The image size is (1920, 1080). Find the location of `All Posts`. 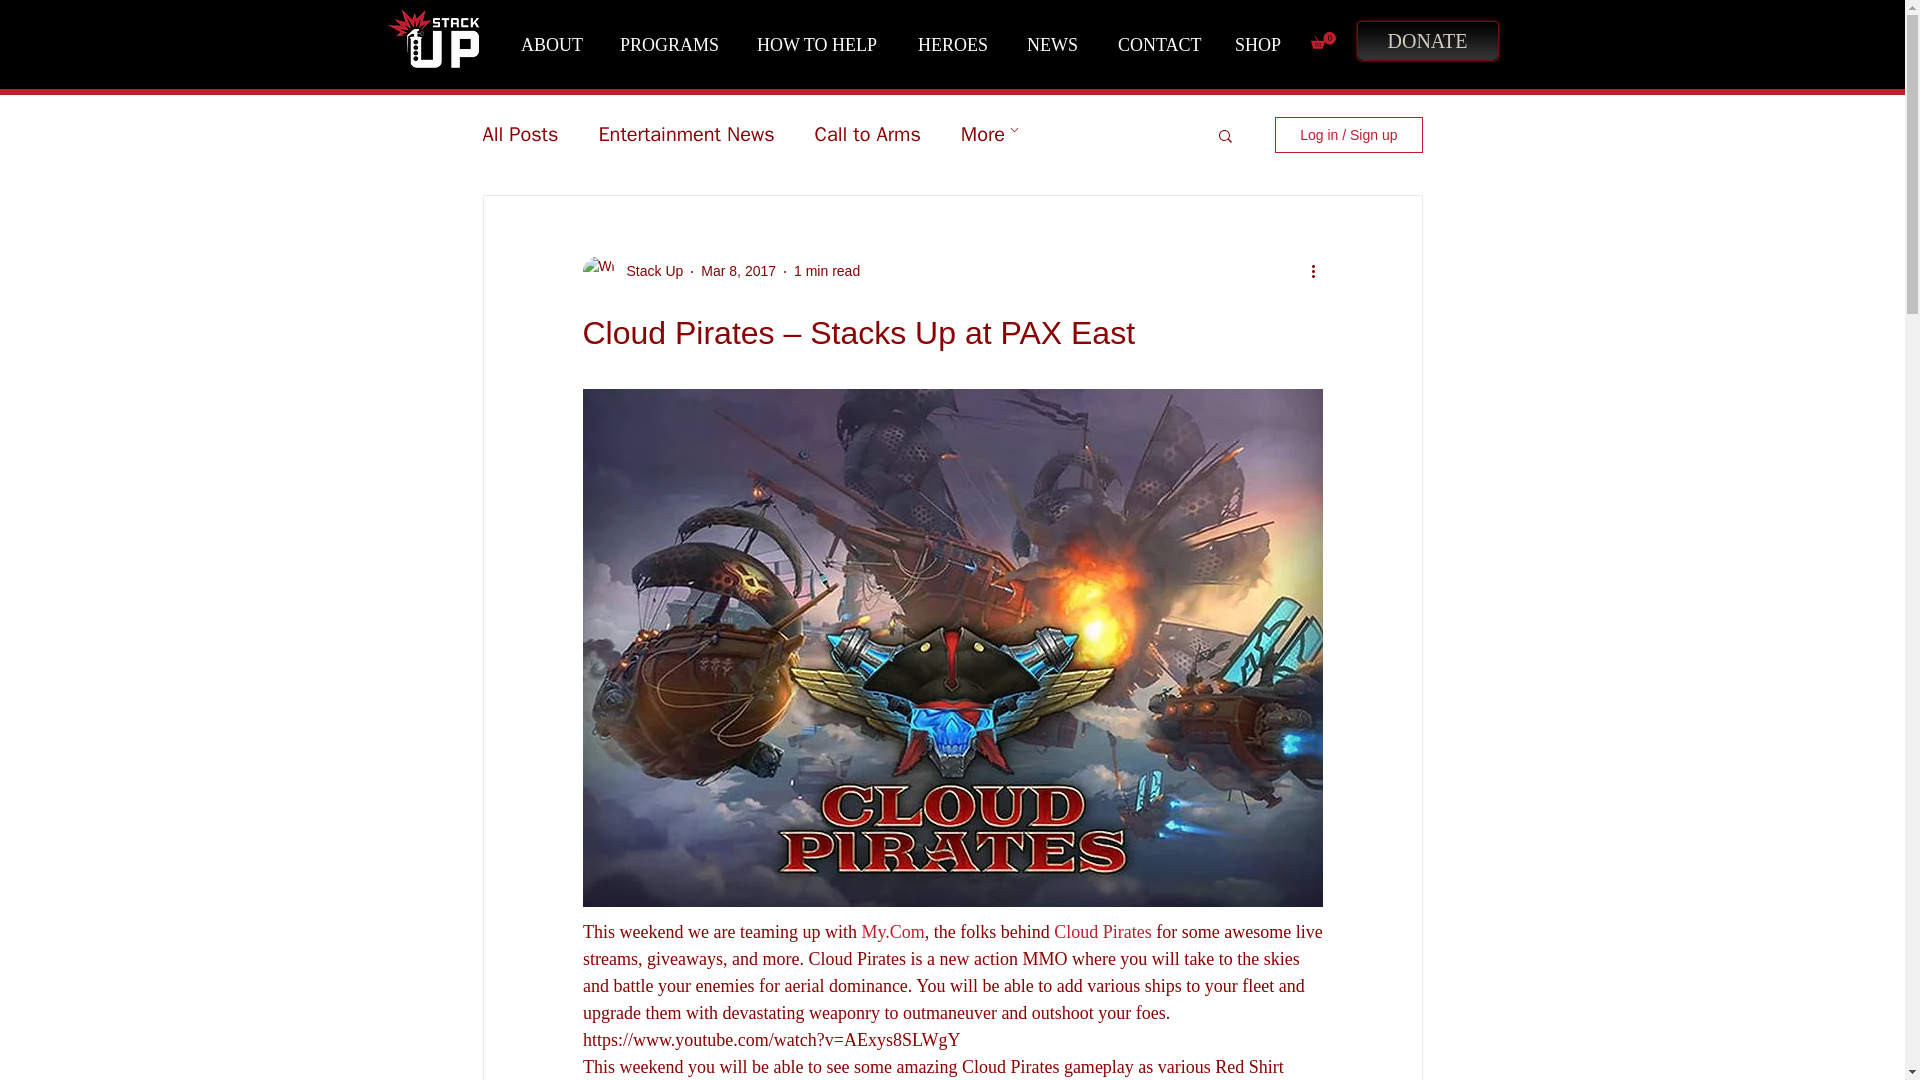

All Posts is located at coordinates (520, 134).